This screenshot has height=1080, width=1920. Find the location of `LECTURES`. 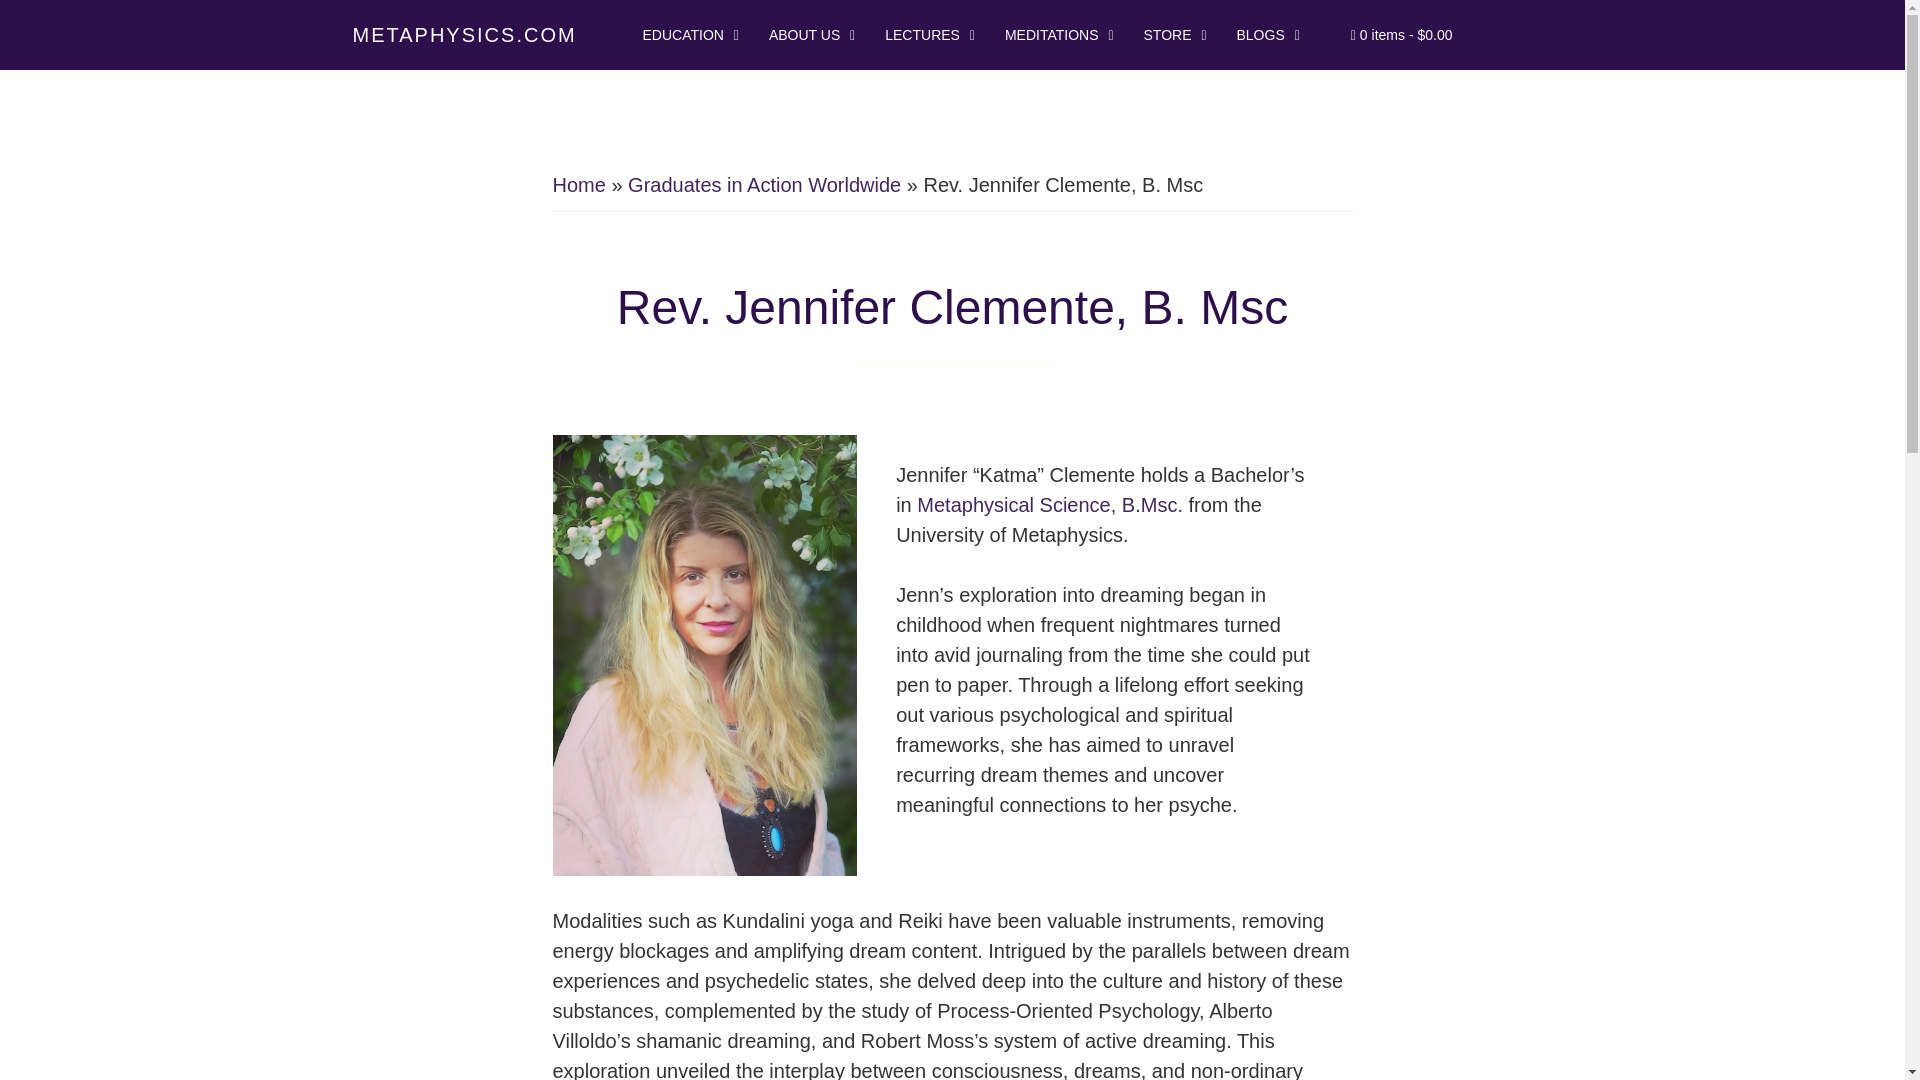

LECTURES is located at coordinates (924, 34).